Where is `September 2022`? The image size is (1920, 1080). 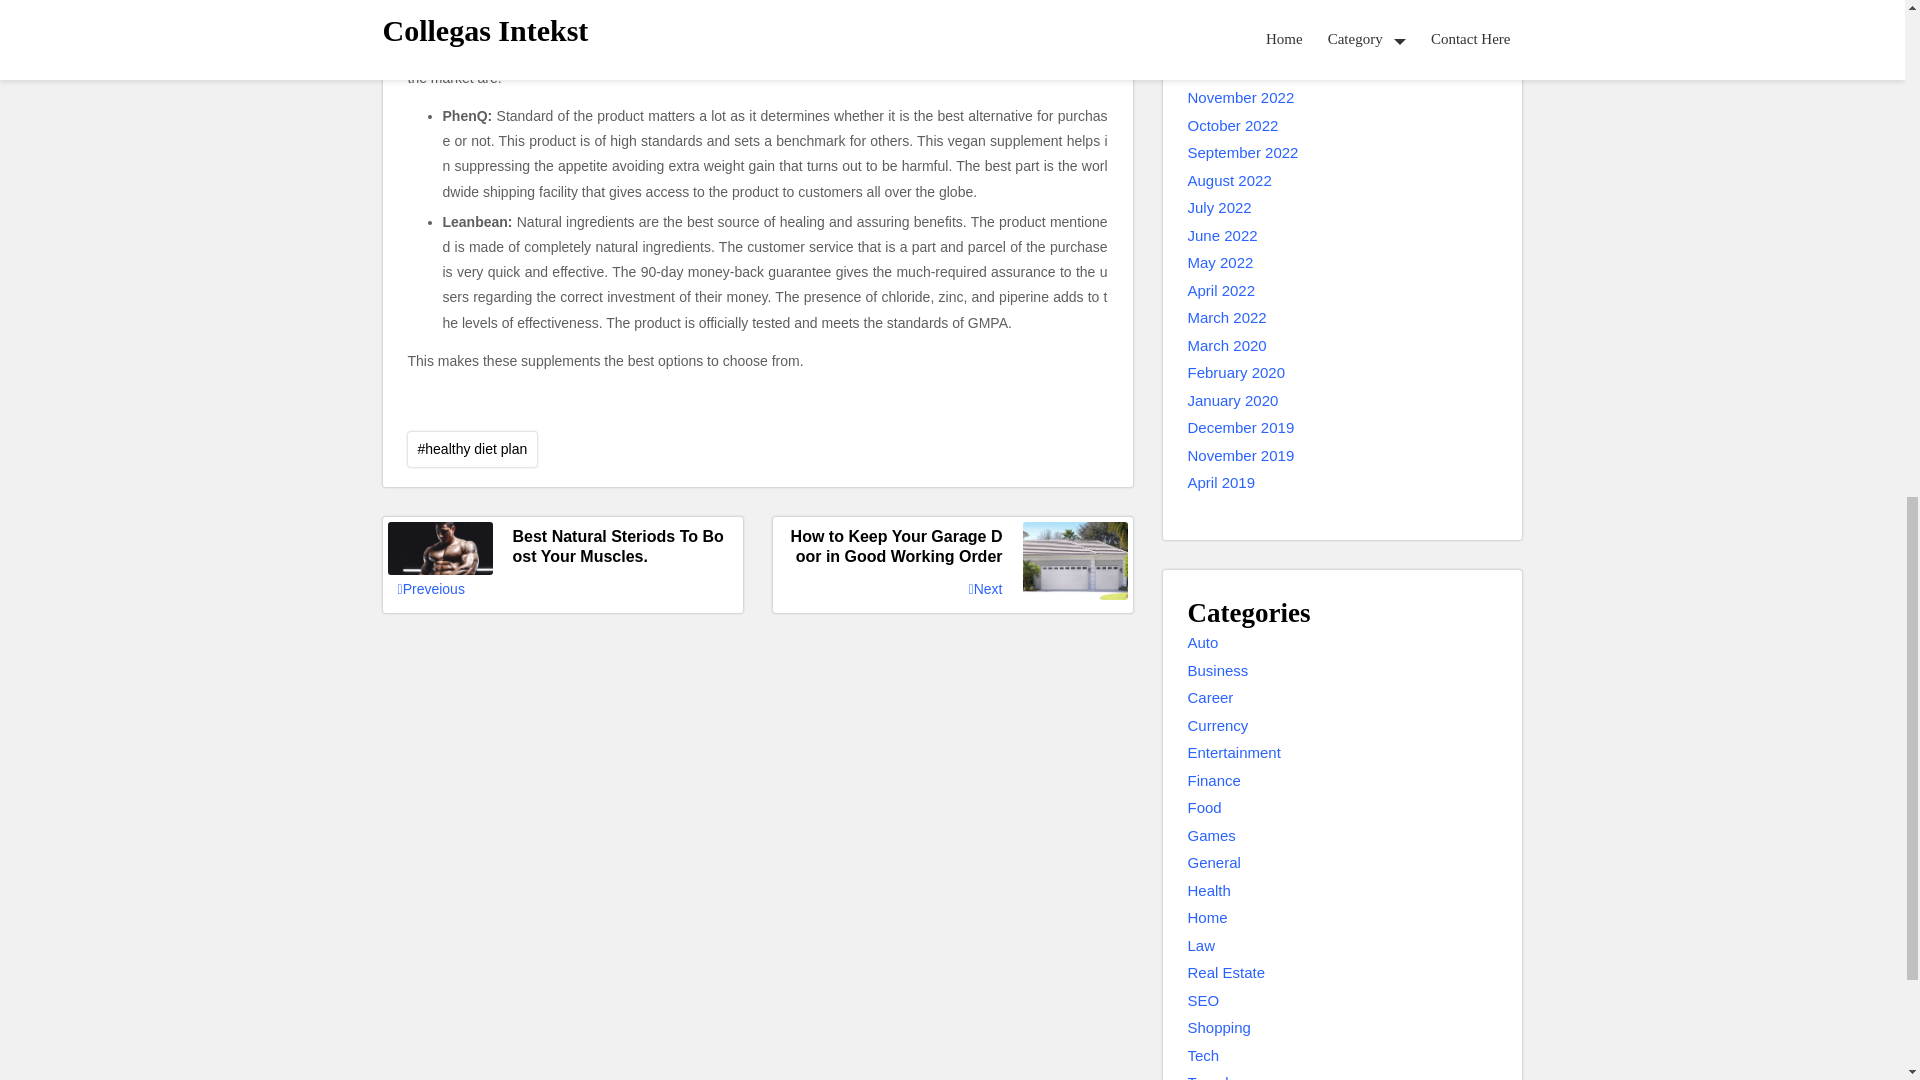
September 2022 is located at coordinates (1244, 153).